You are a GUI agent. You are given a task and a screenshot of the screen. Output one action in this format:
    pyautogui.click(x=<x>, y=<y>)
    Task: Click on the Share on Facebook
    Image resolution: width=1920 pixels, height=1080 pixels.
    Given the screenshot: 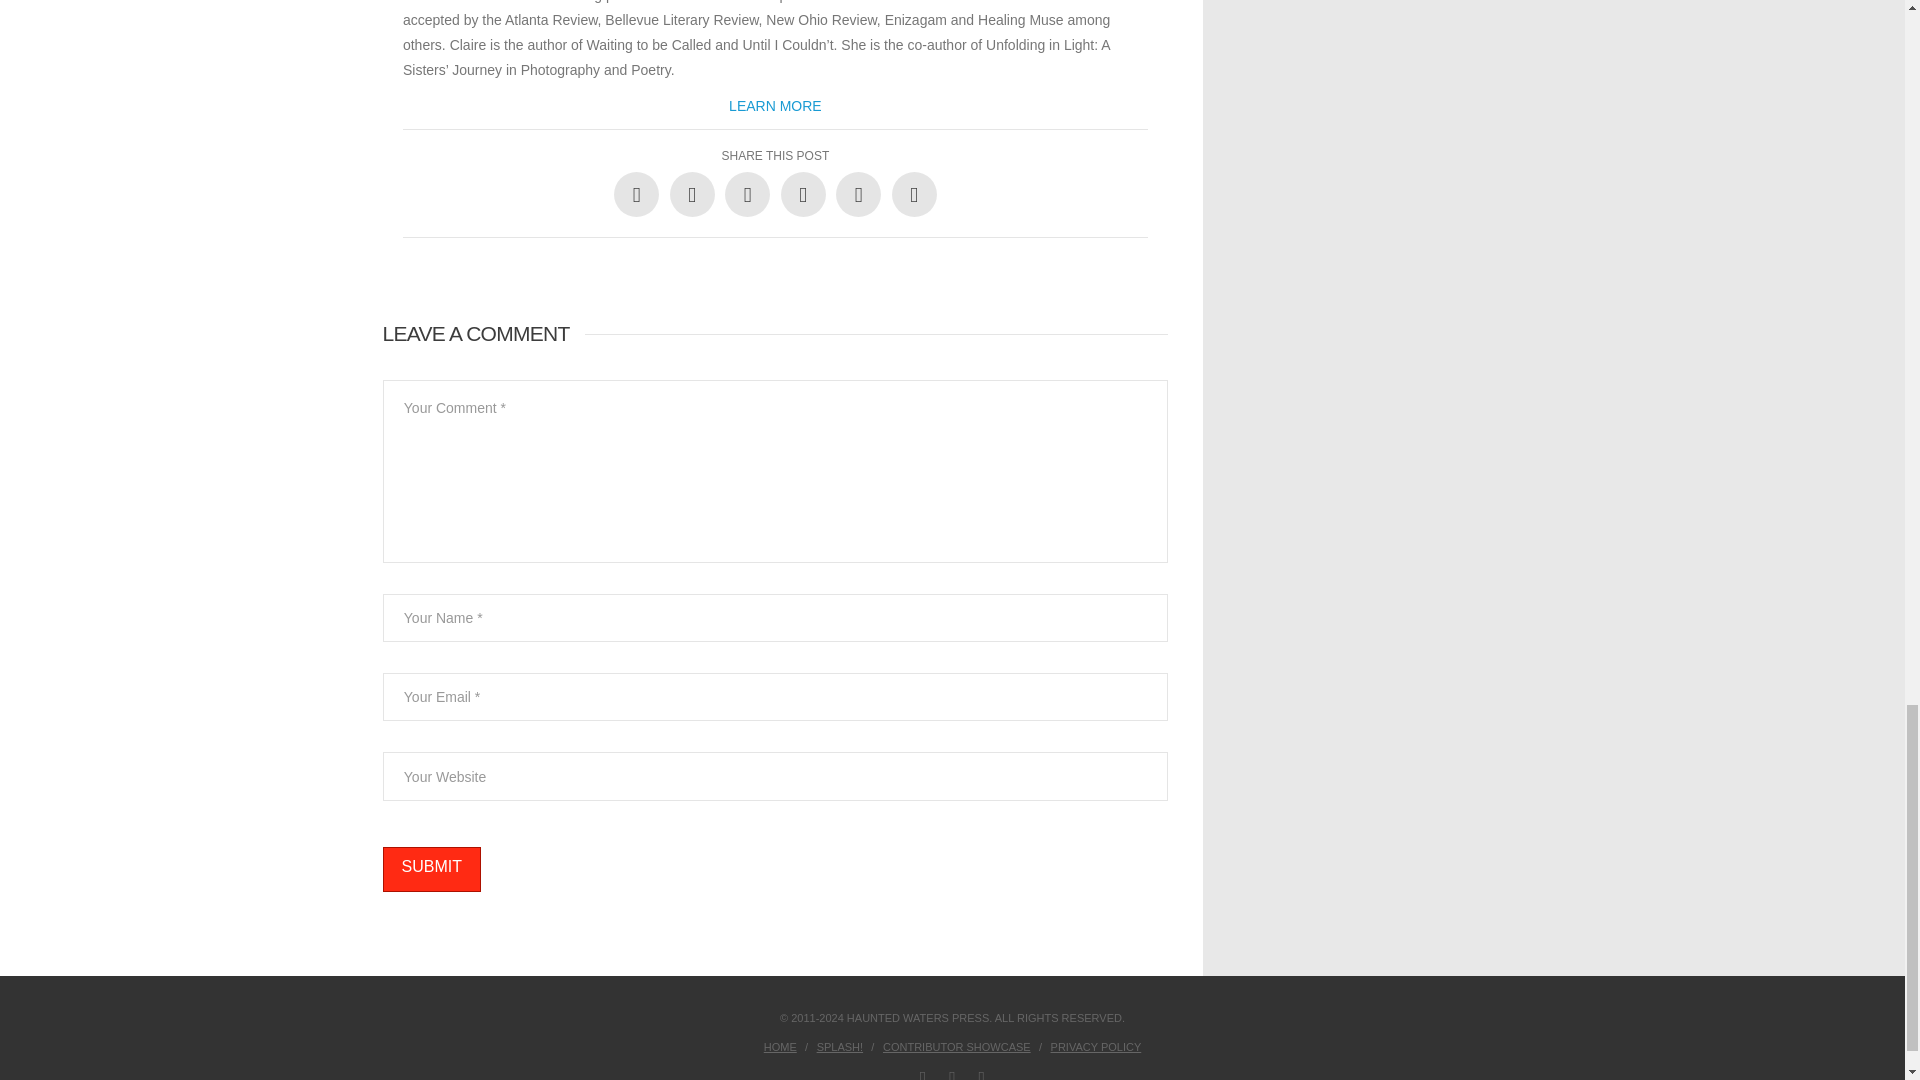 What is the action you would take?
    pyautogui.click(x=636, y=194)
    